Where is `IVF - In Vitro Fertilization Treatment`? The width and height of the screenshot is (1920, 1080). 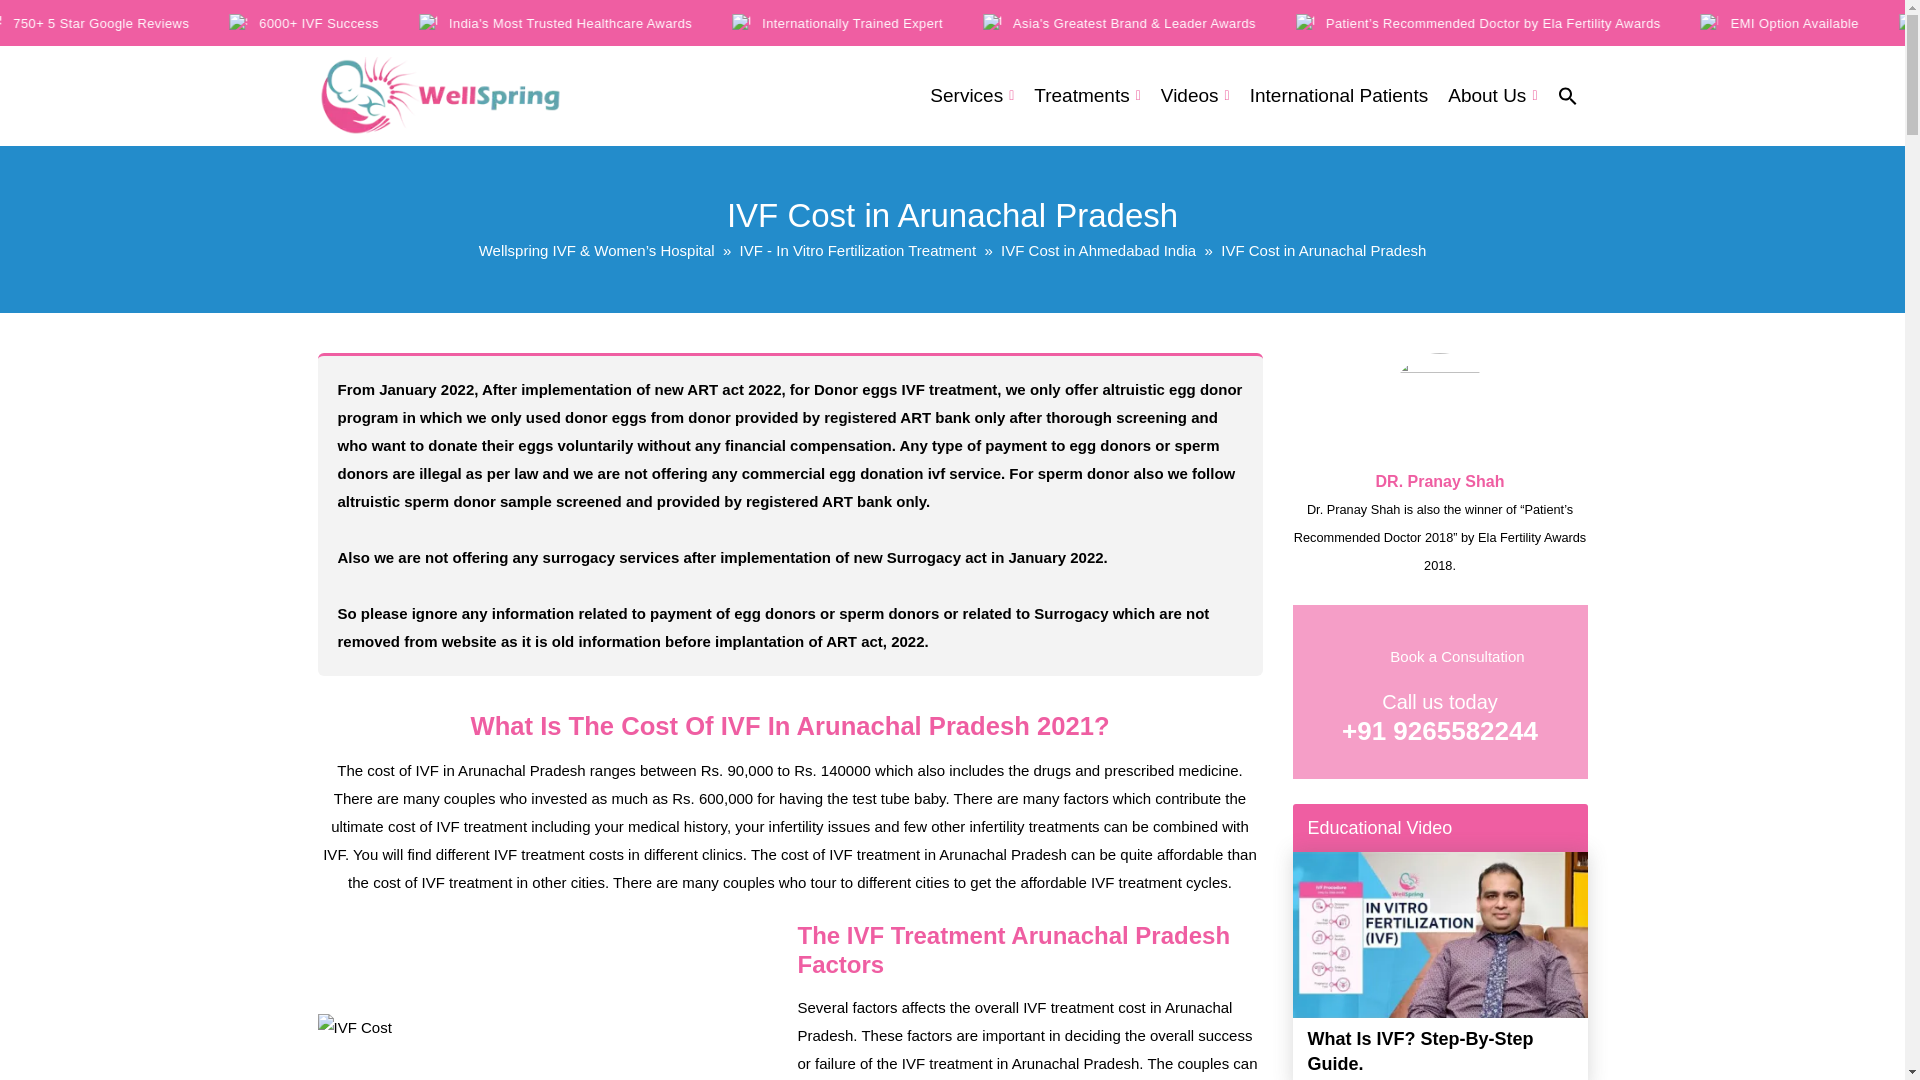
IVF - In Vitro Fertilization Treatment is located at coordinates (857, 250).